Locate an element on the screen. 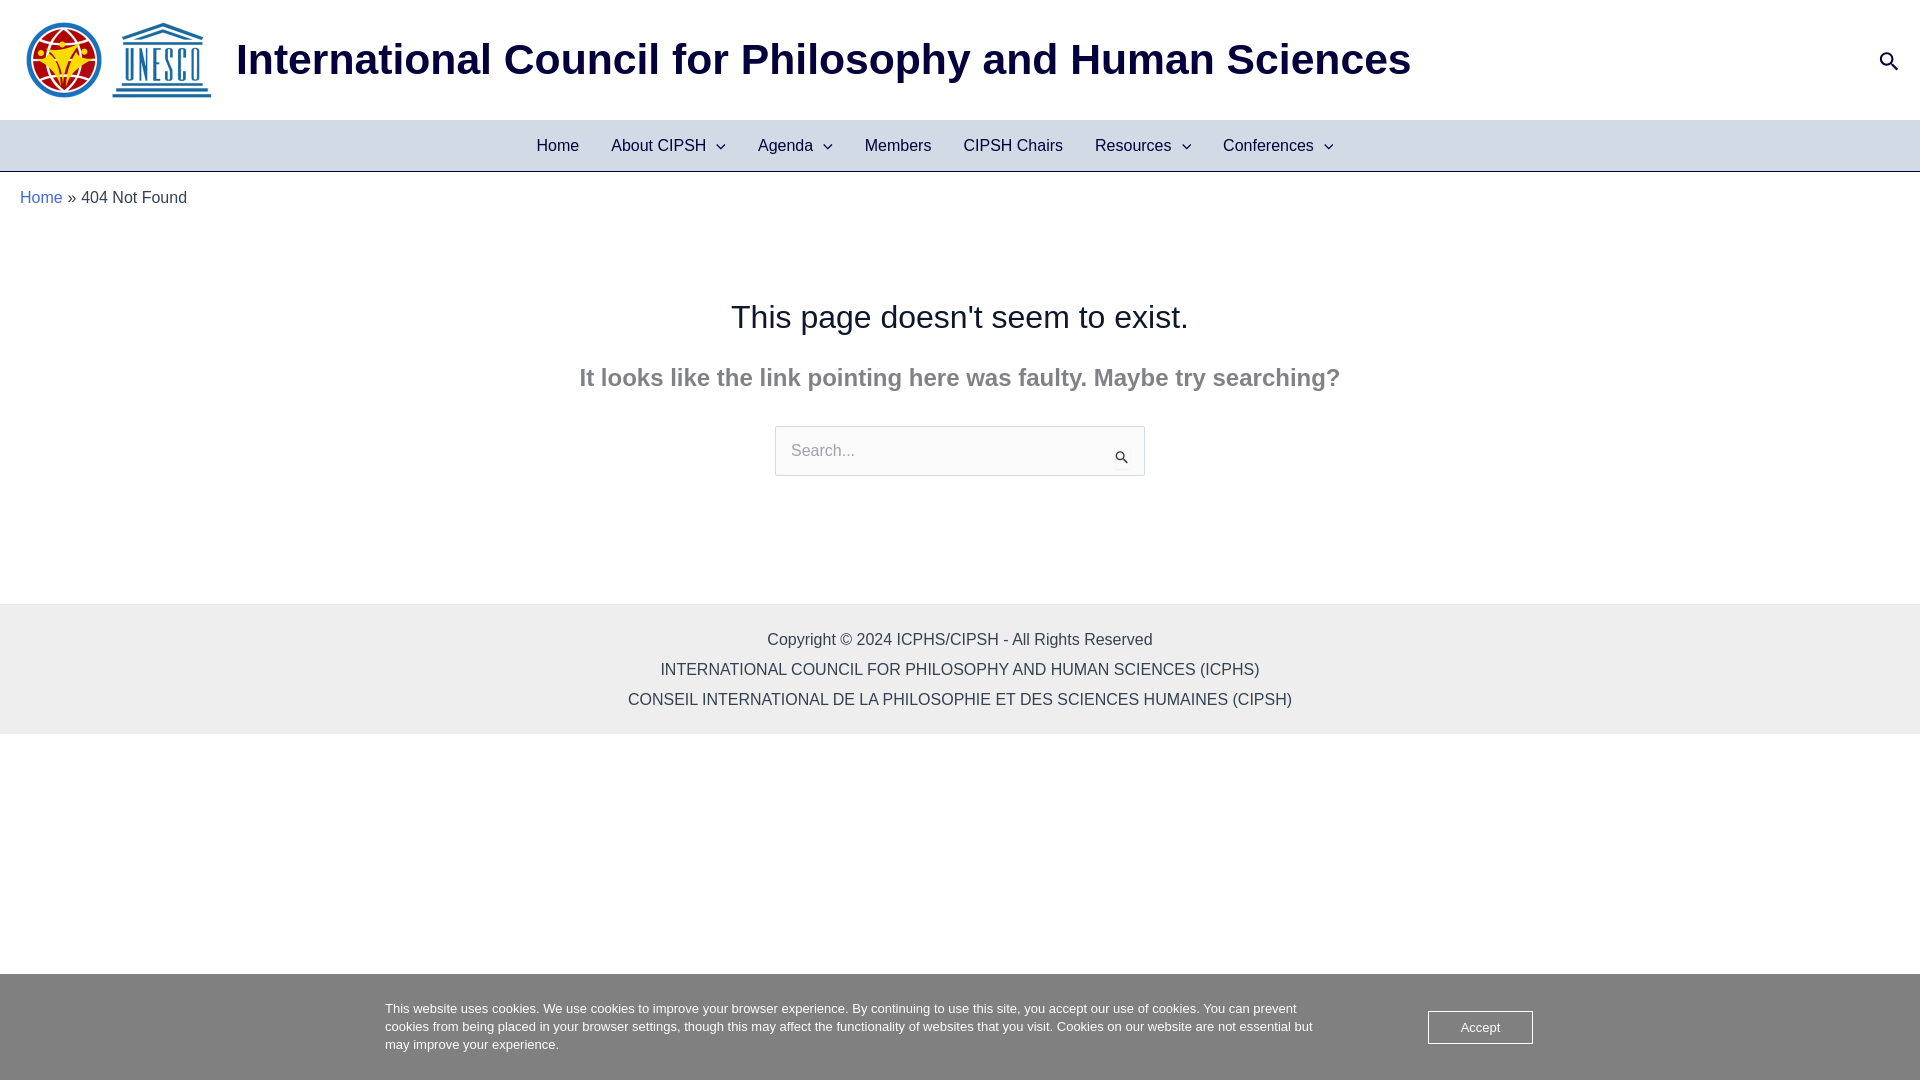 The width and height of the screenshot is (1920, 1080). CIPSH Chairs is located at coordinates (1012, 145).